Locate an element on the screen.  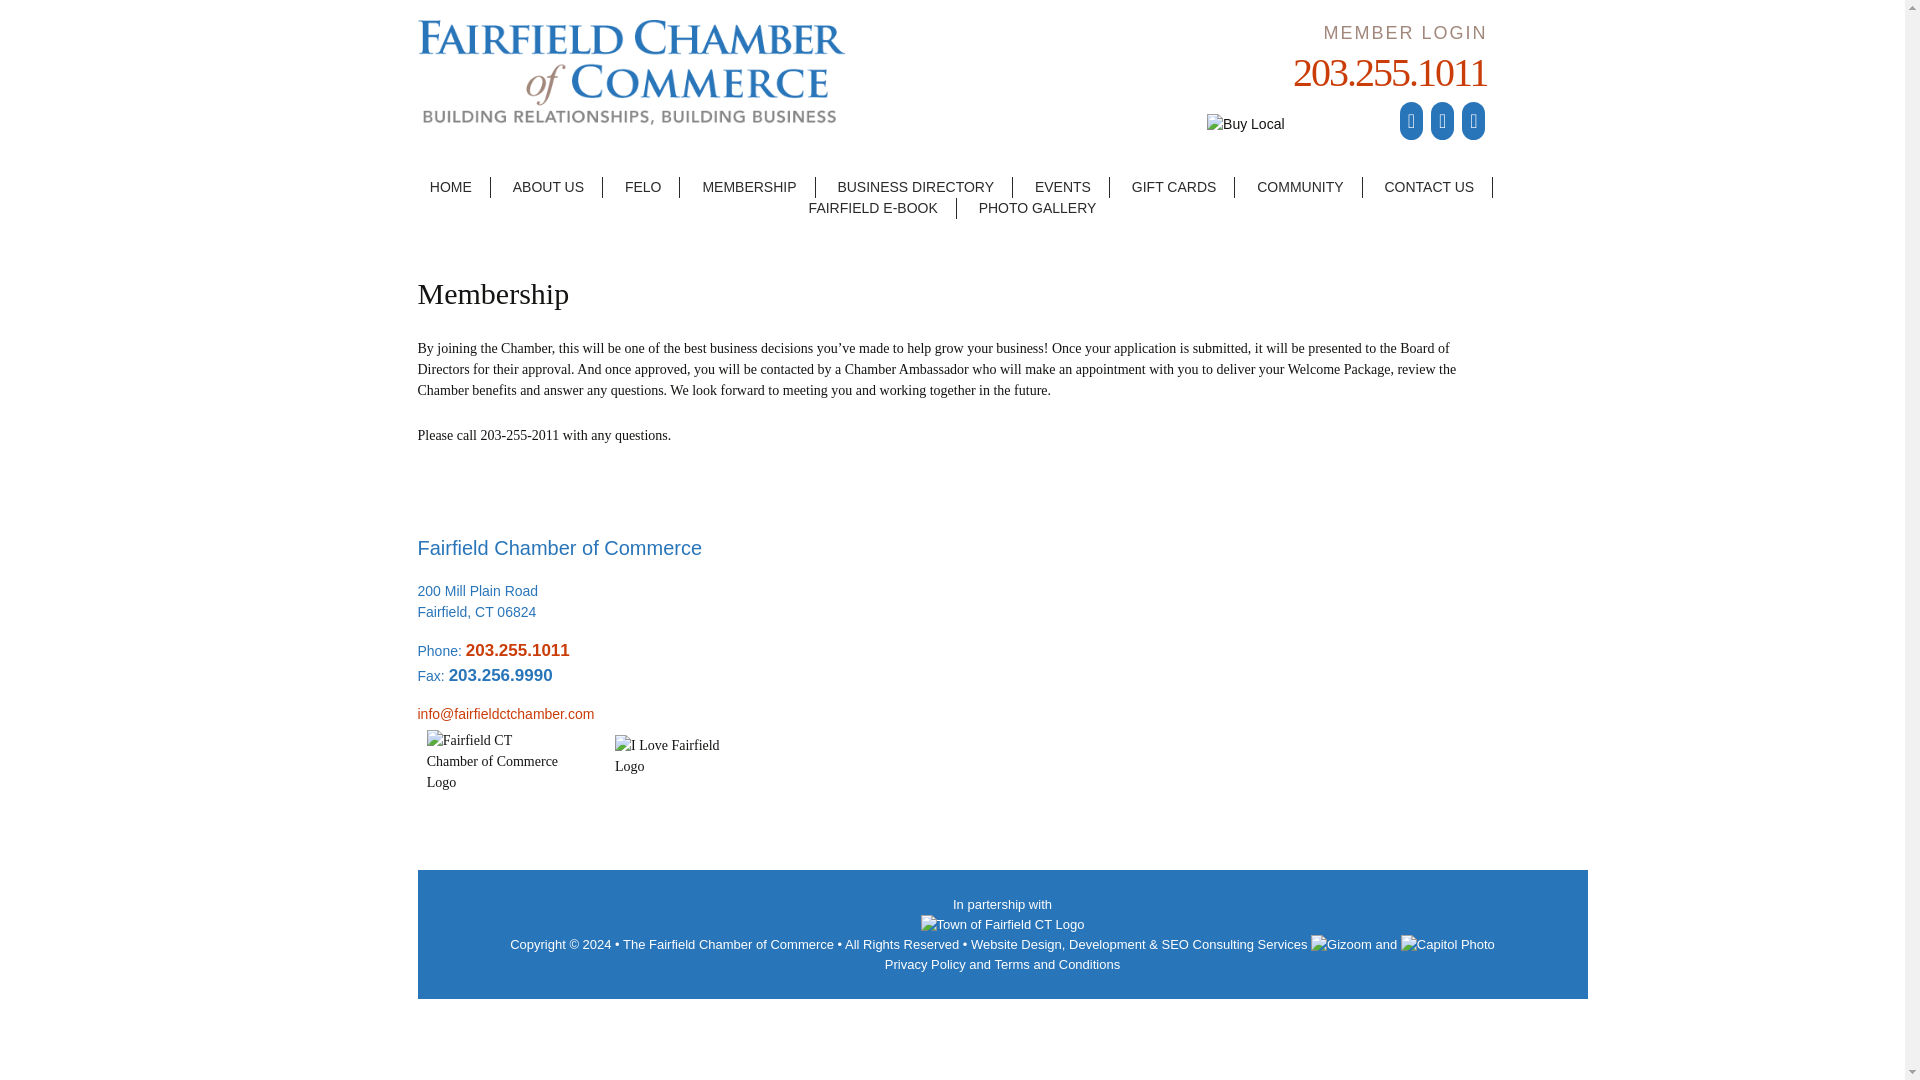
GIFT CARDS is located at coordinates (1174, 187).